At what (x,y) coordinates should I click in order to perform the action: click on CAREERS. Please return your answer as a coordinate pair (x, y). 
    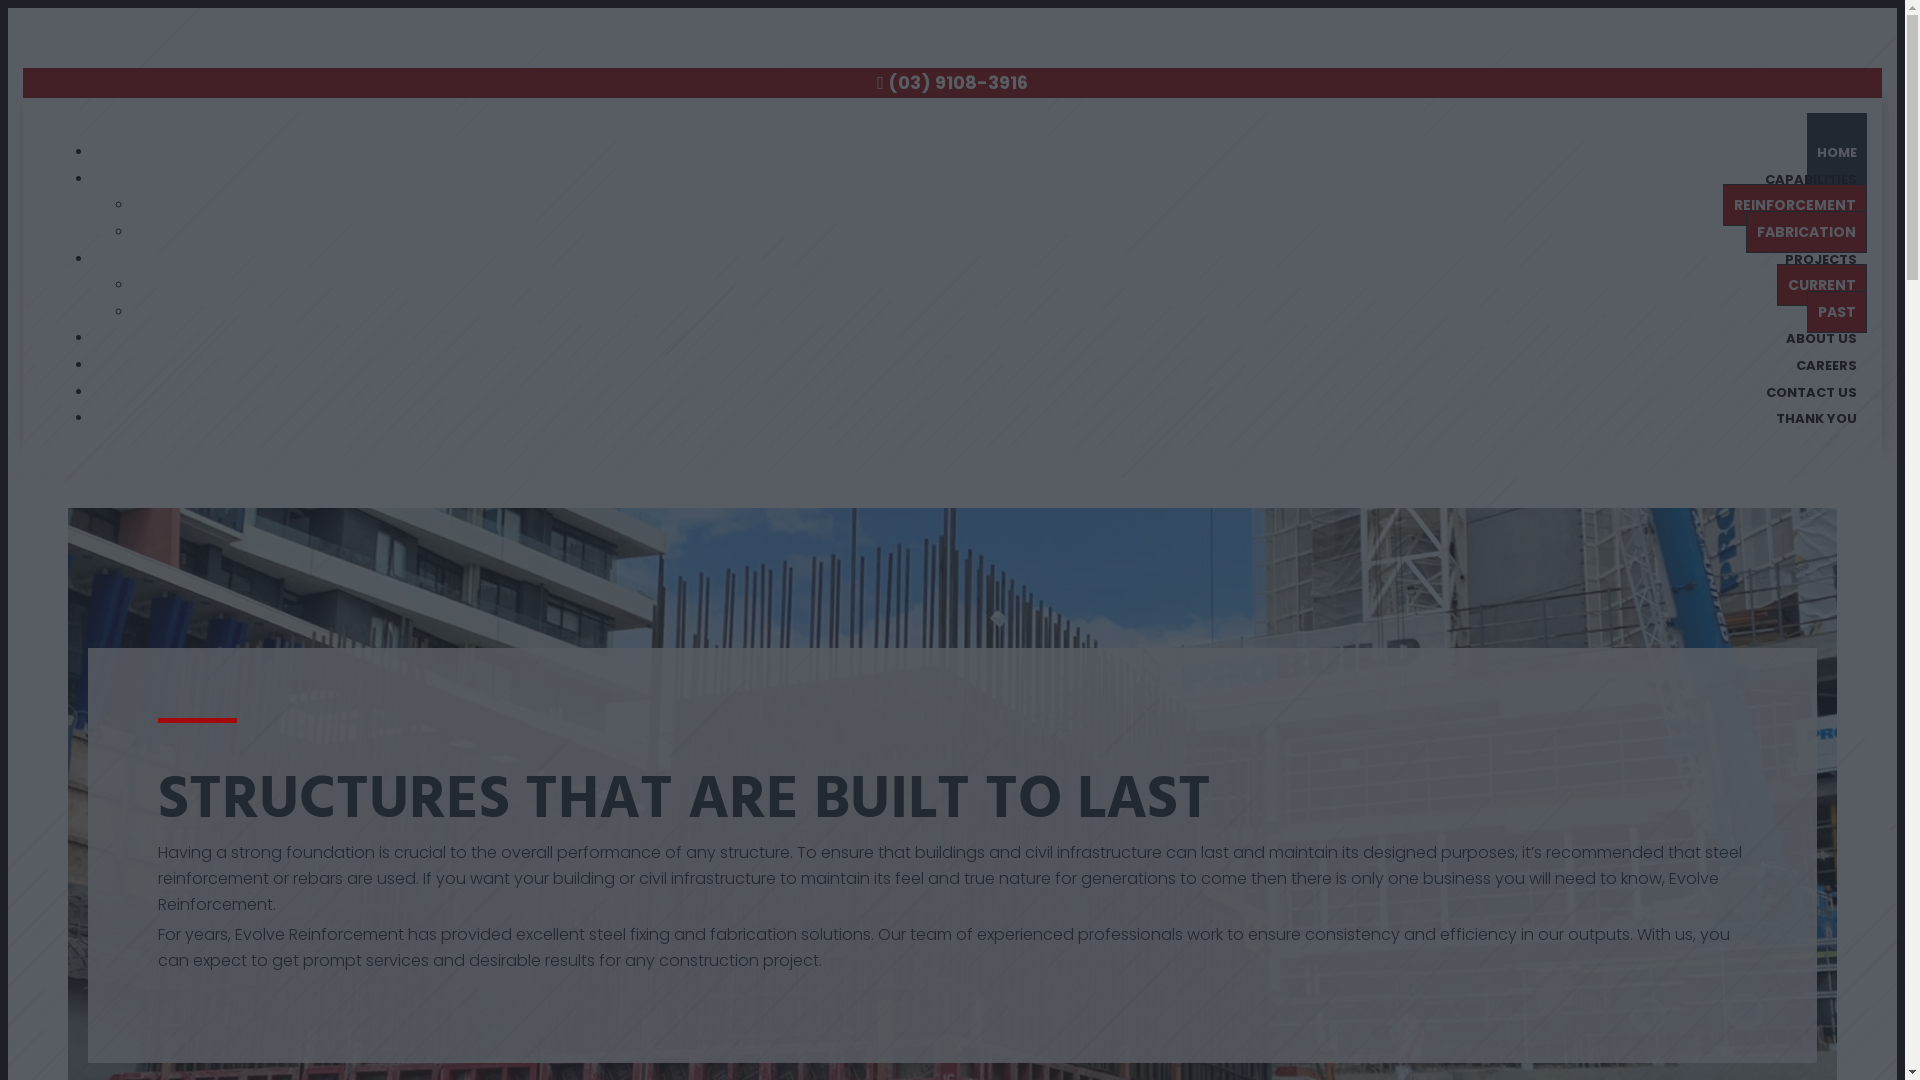
    Looking at the image, I should click on (1826, 366).